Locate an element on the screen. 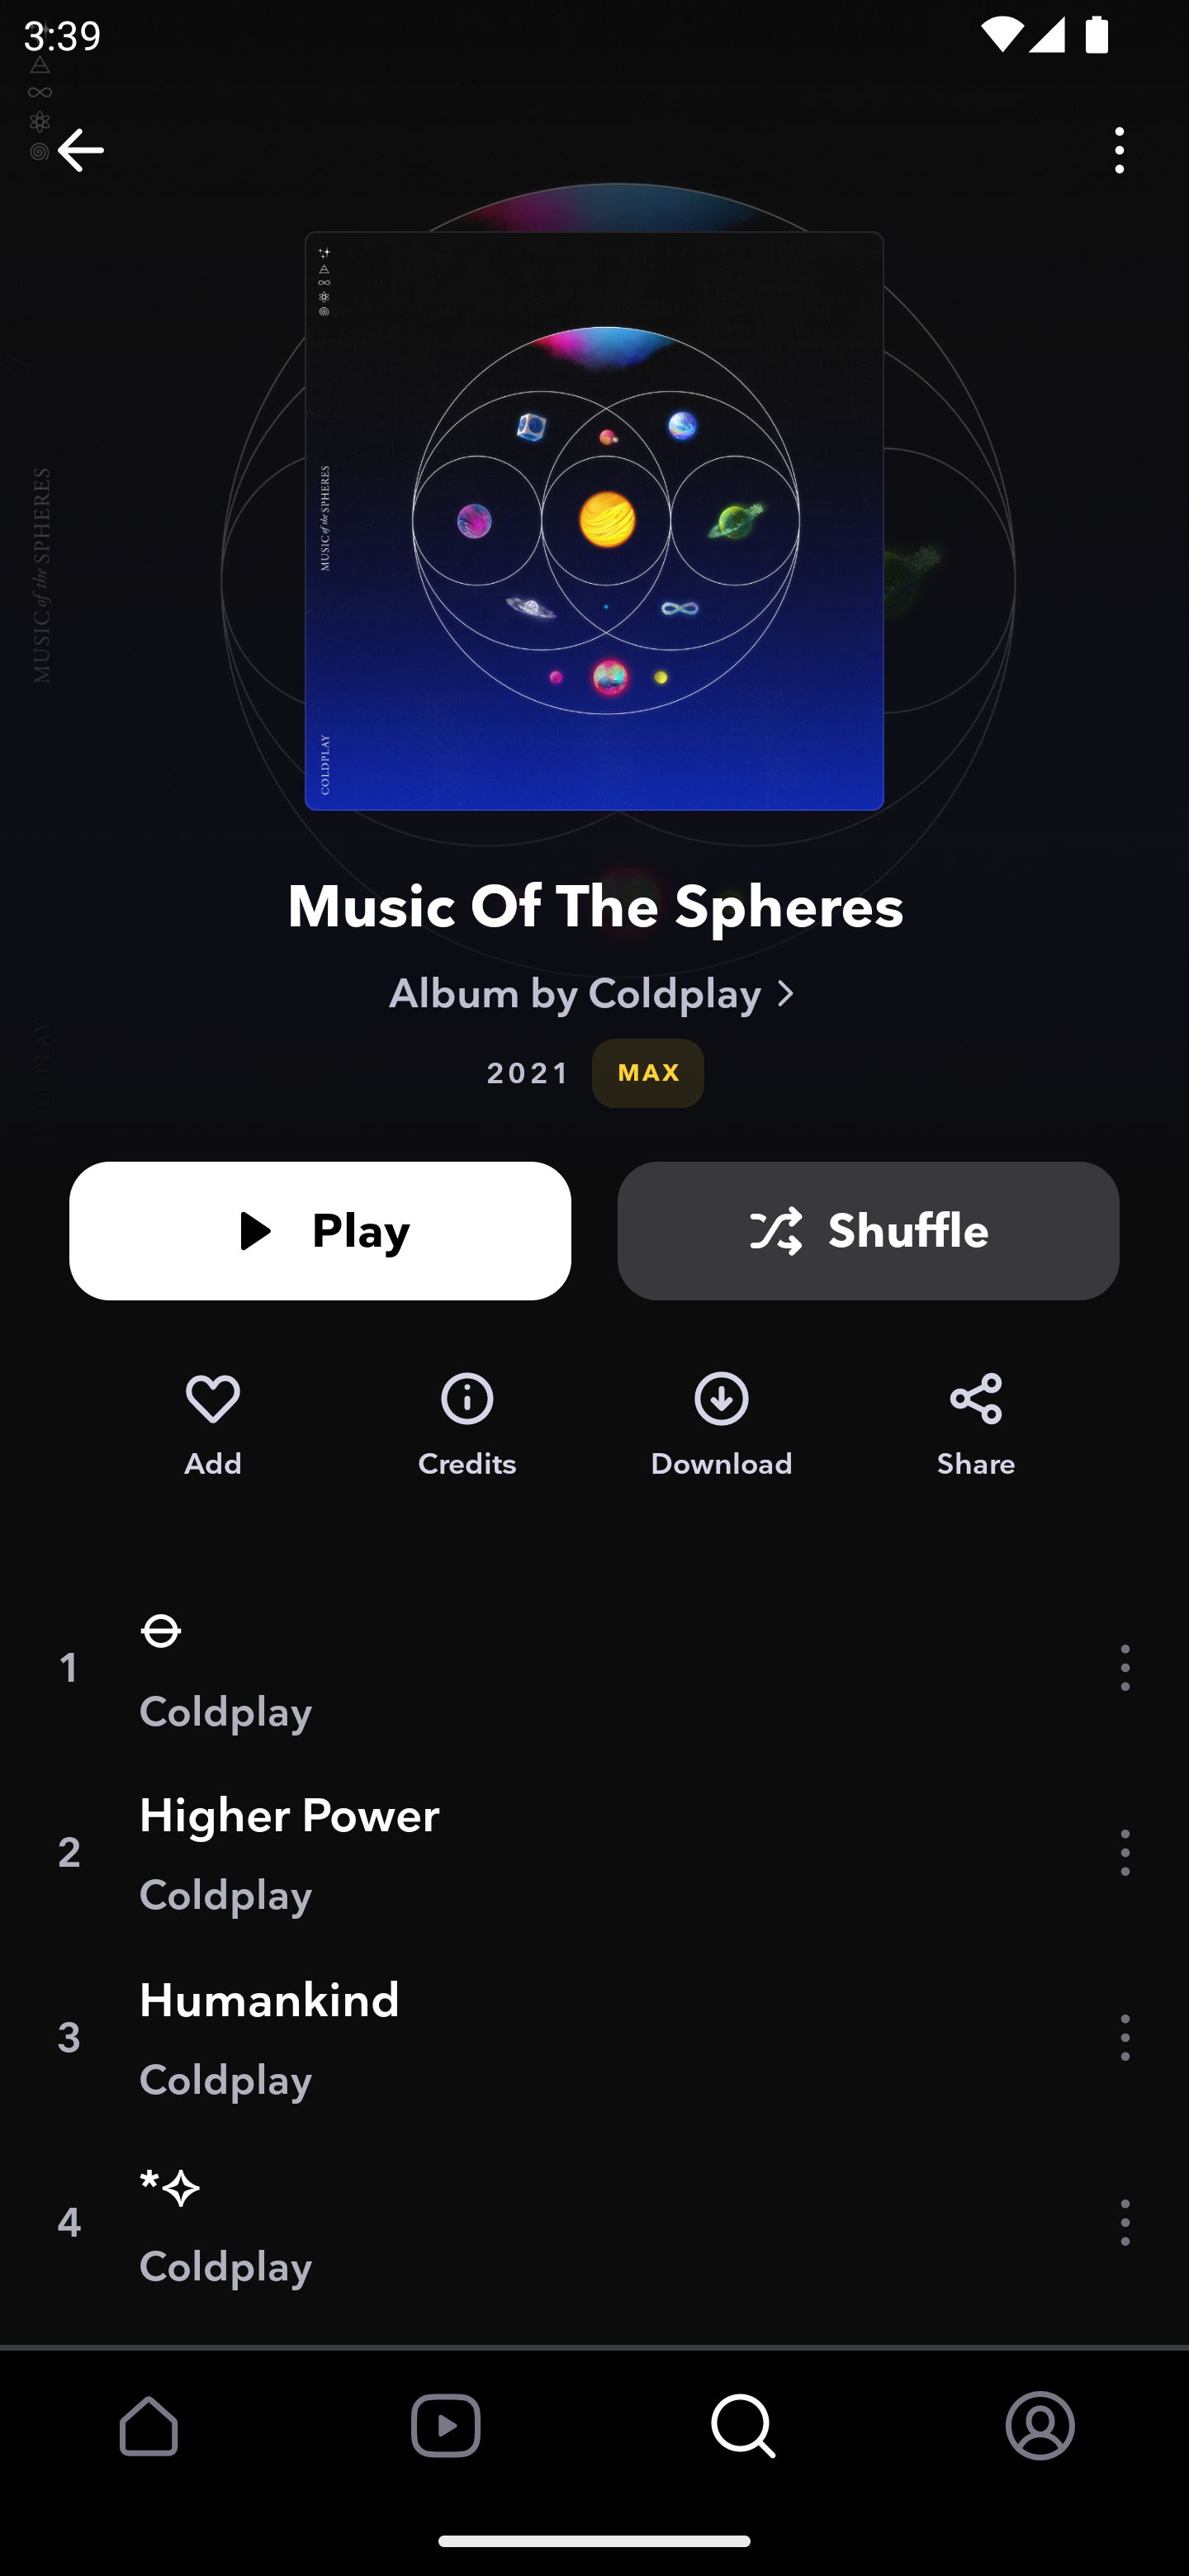 The height and width of the screenshot is (2576, 1189). Download is located at coordinates (722, 1425).